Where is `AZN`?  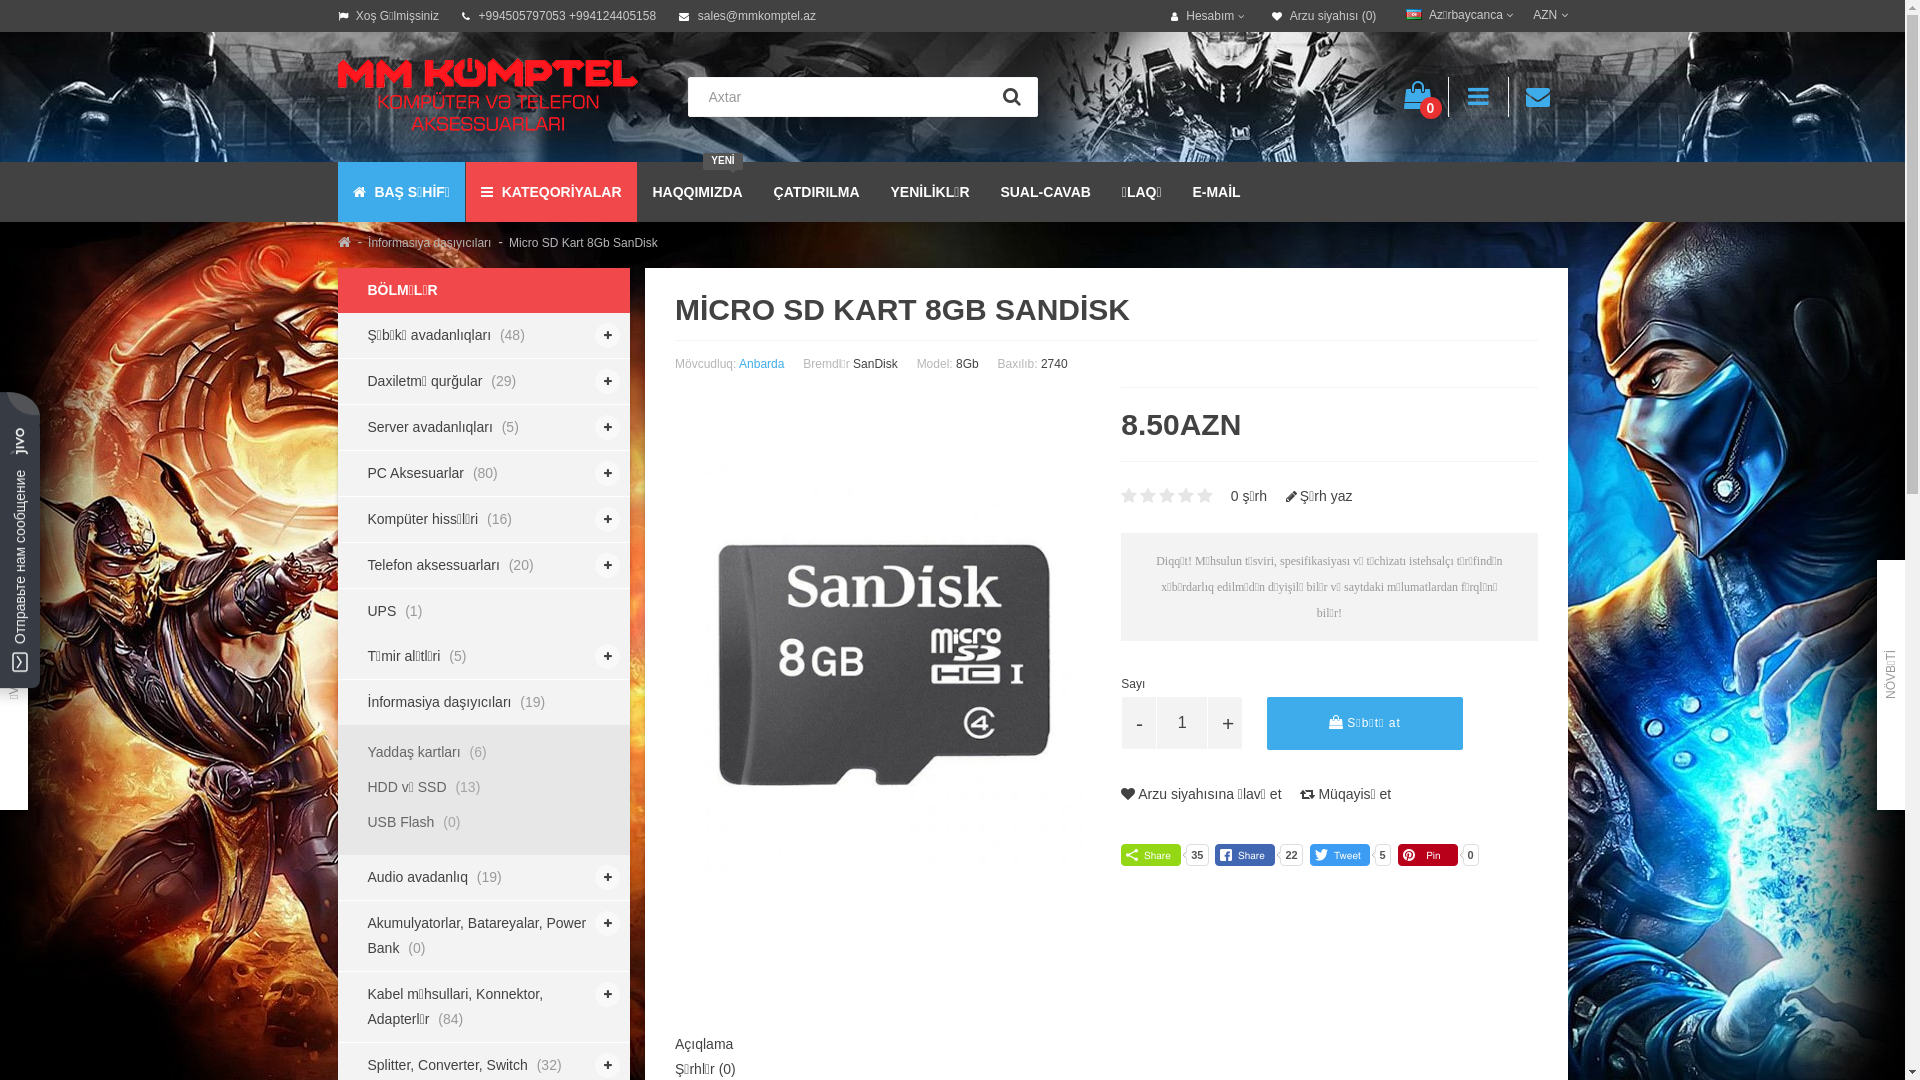 AZN is located at coordinates (1540, 16).